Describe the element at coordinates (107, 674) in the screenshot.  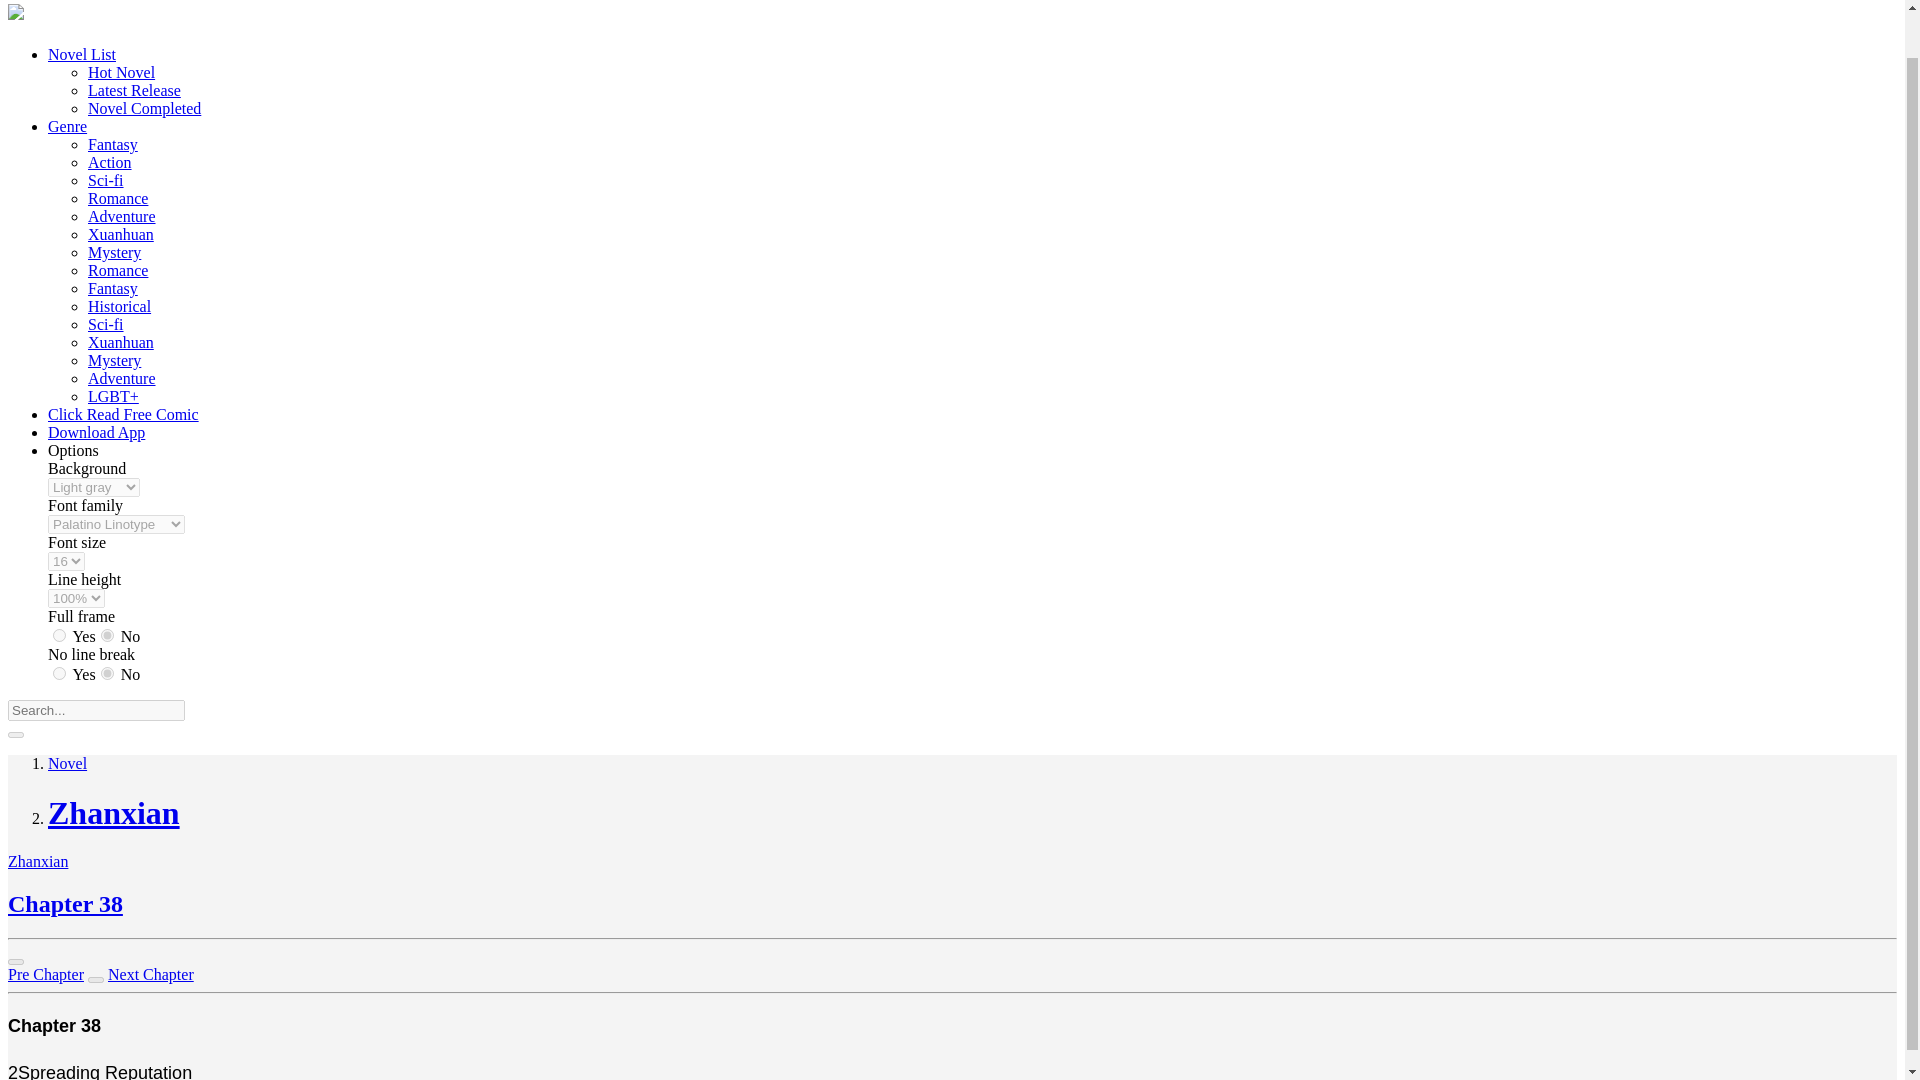
I see `no` at that location.